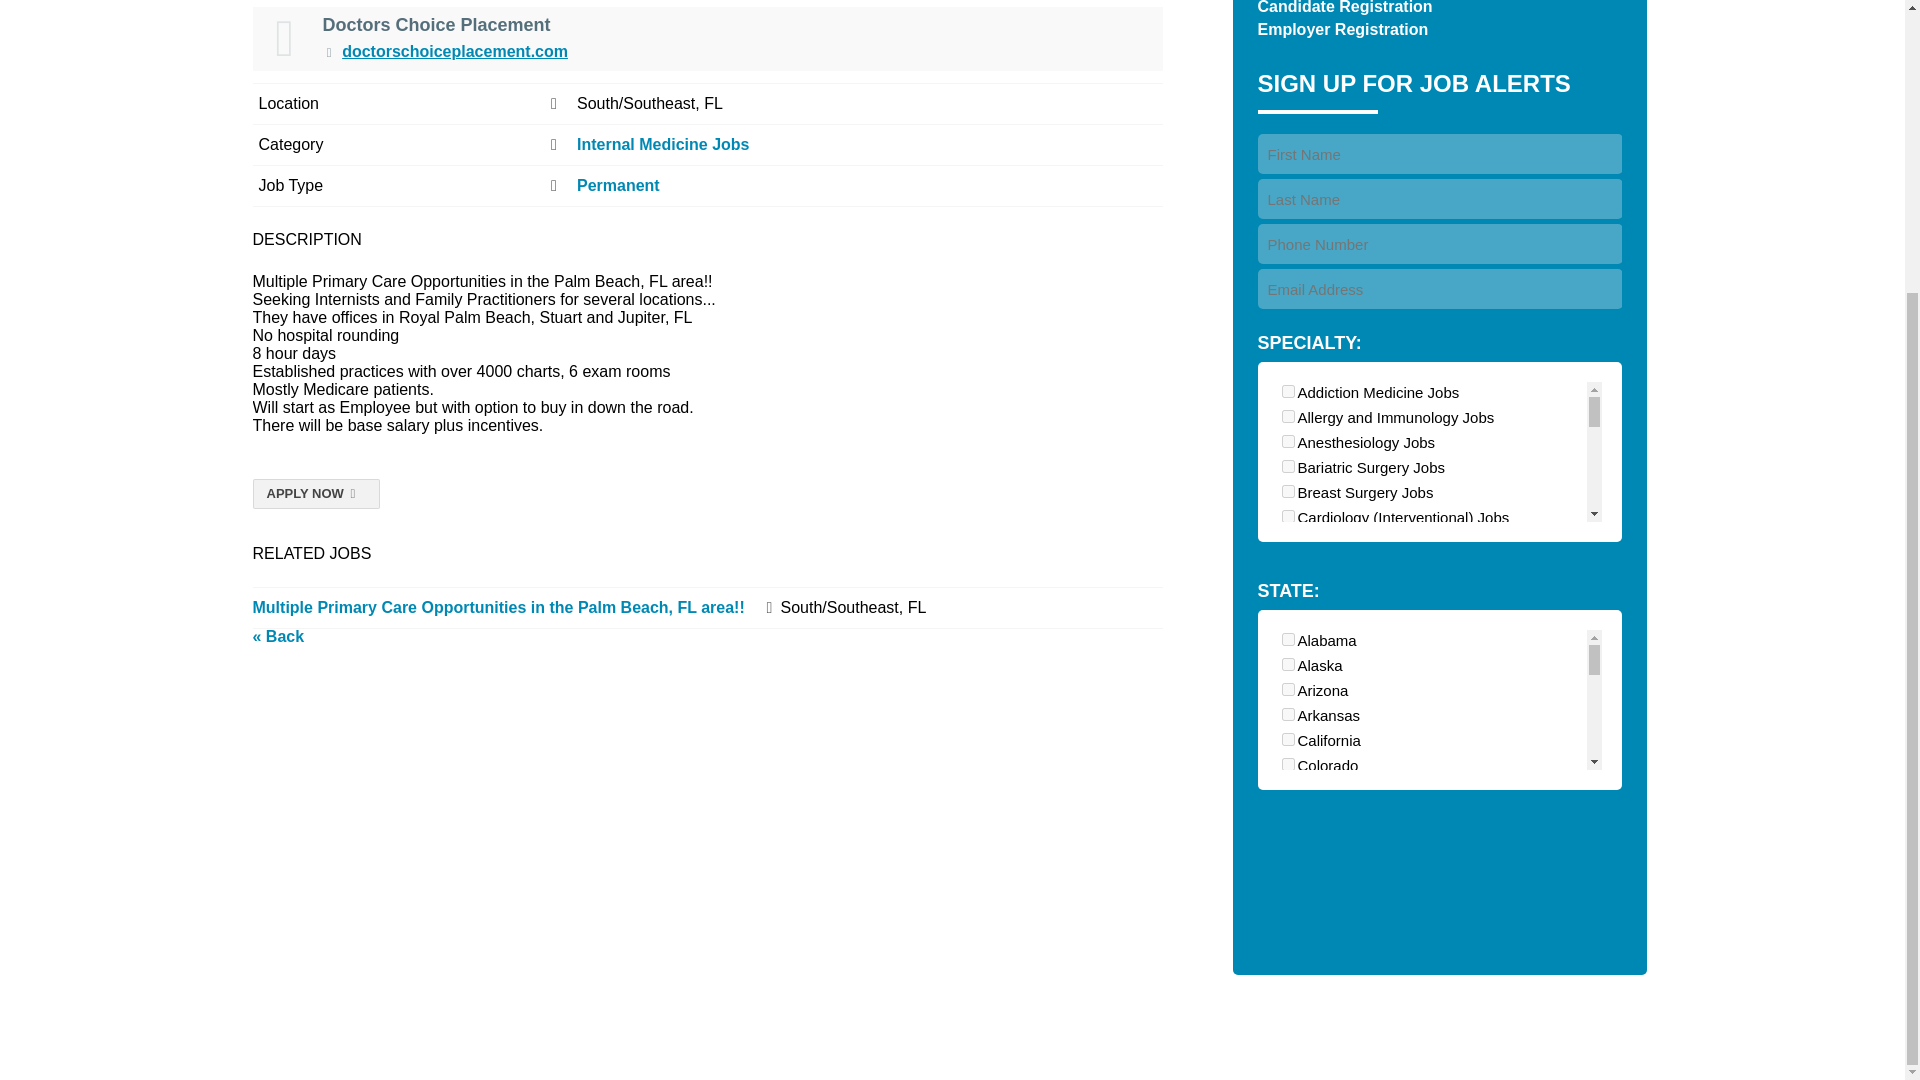  I want to click on 79, so click(1288, 616).